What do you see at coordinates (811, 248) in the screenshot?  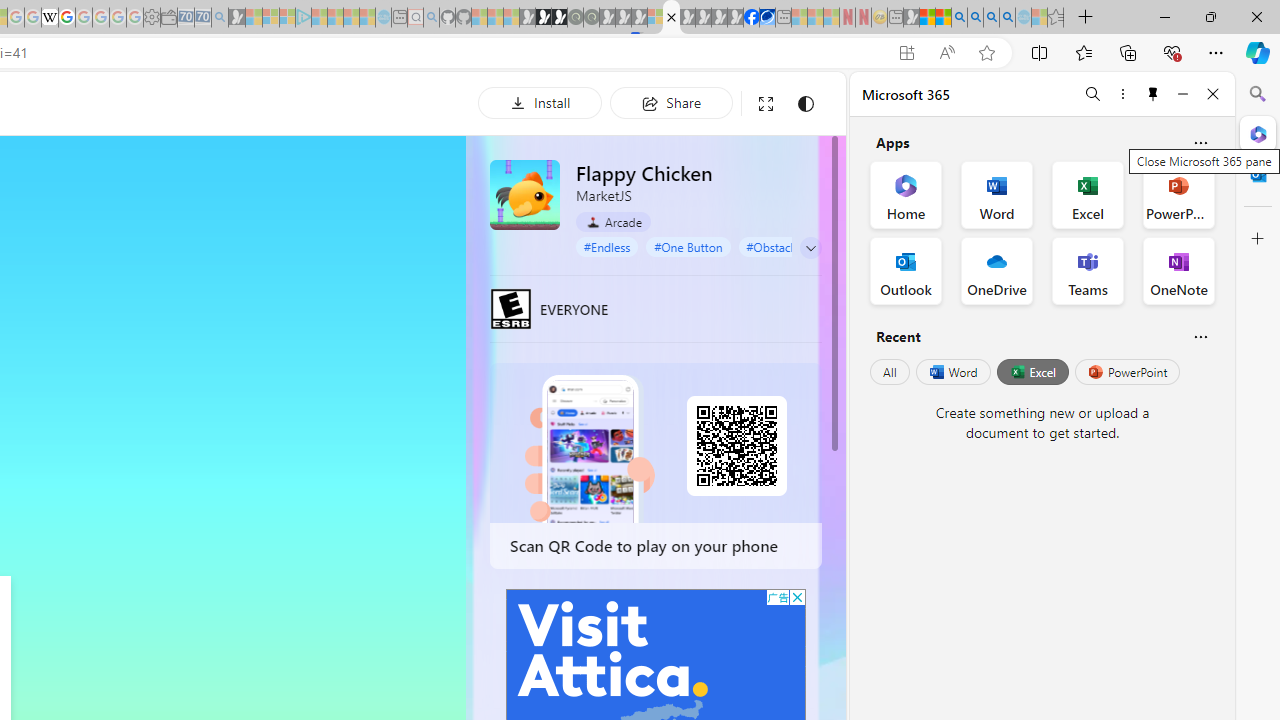 I see `Class: control` at bounding box center [811, 248].